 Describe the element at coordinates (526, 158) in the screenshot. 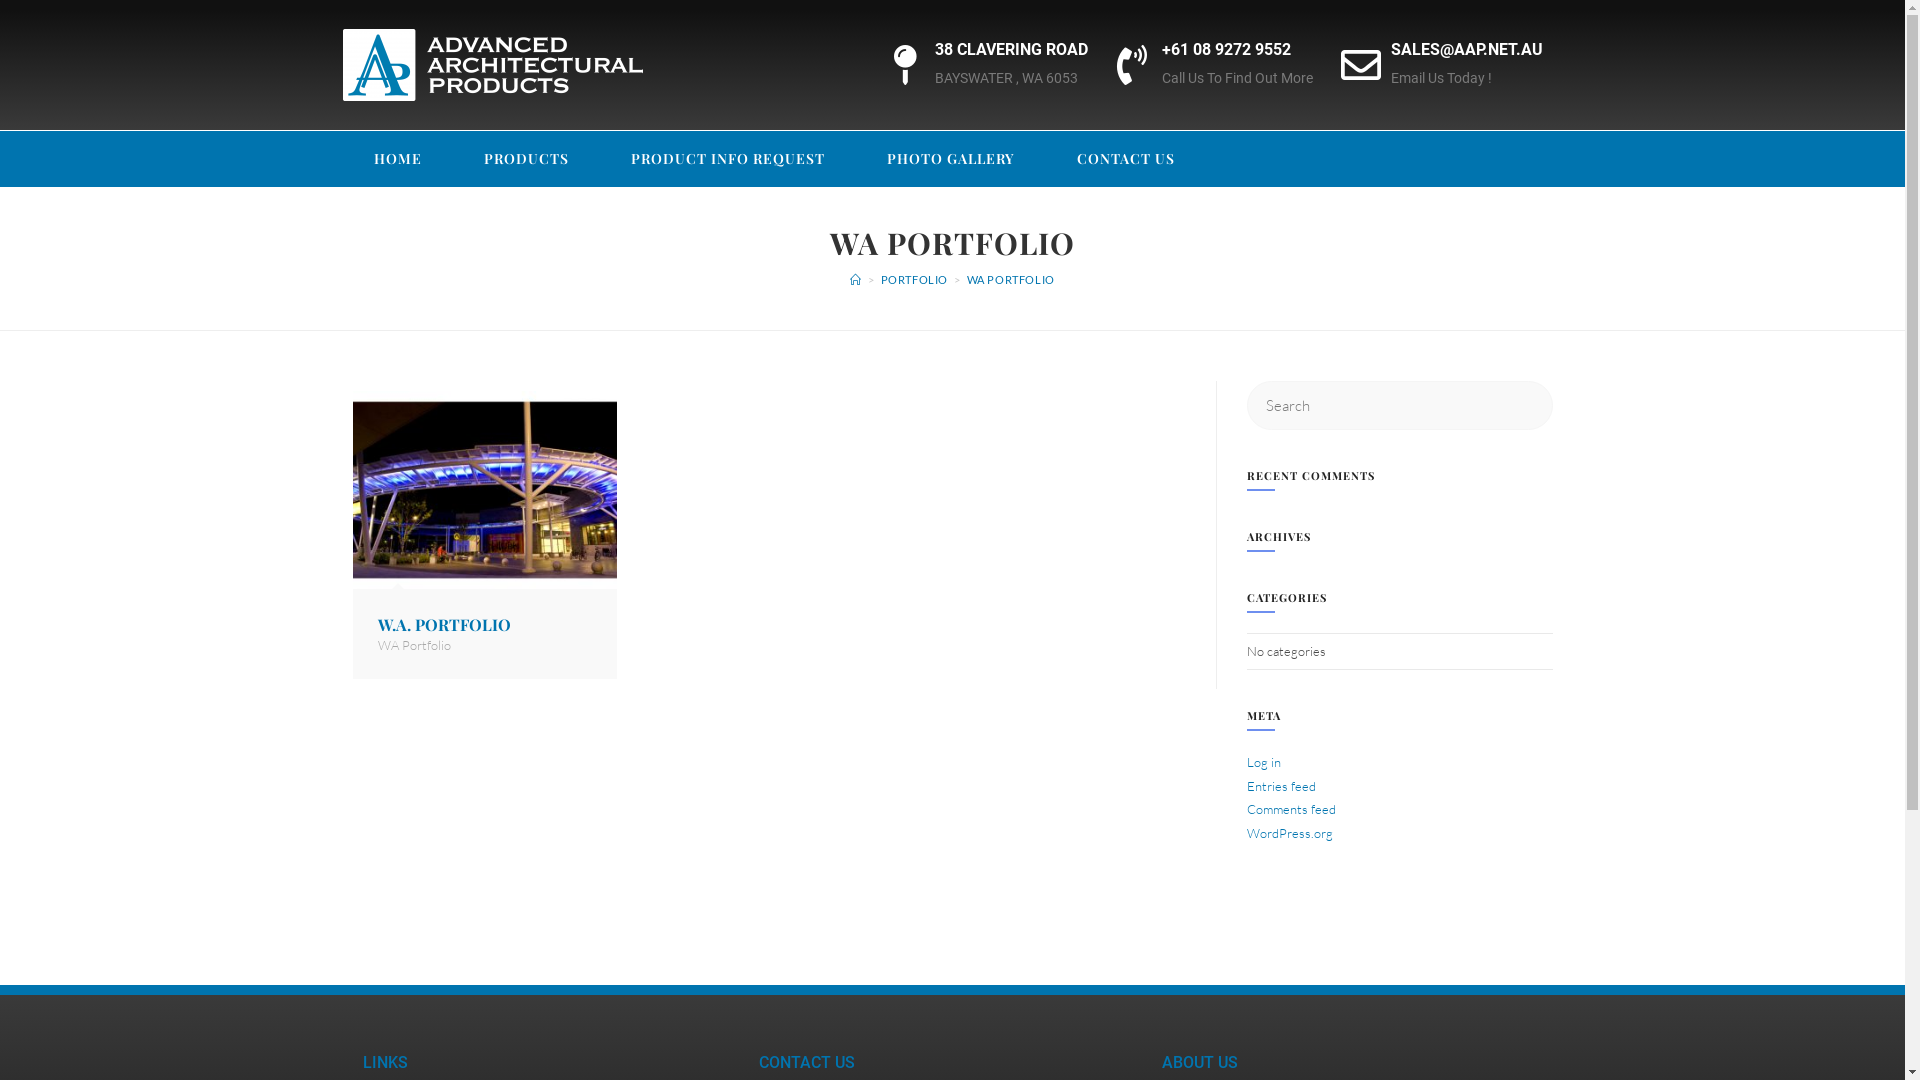

I see `PRODUCTS` at that location.